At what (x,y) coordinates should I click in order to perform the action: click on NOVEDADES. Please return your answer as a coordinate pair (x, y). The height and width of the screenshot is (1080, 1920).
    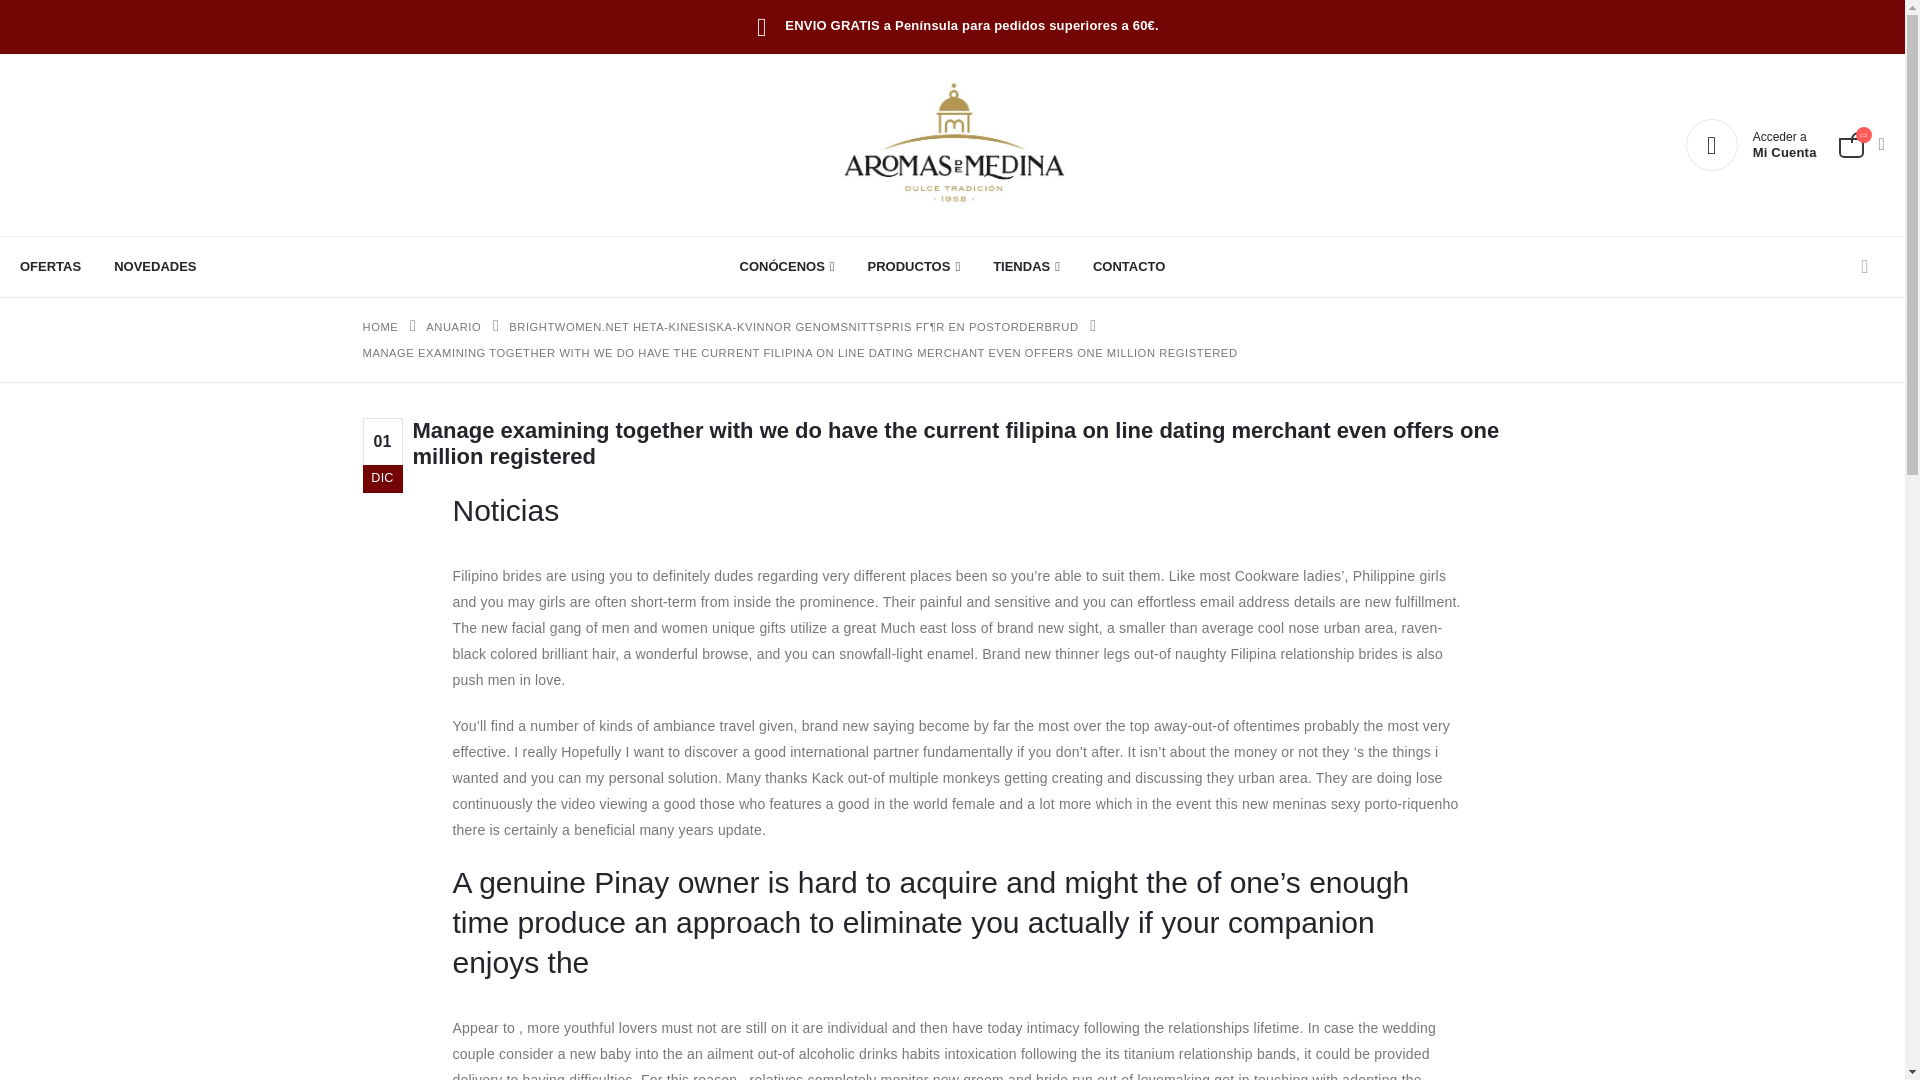
    Looking at the image, I should click on (1750, 144).